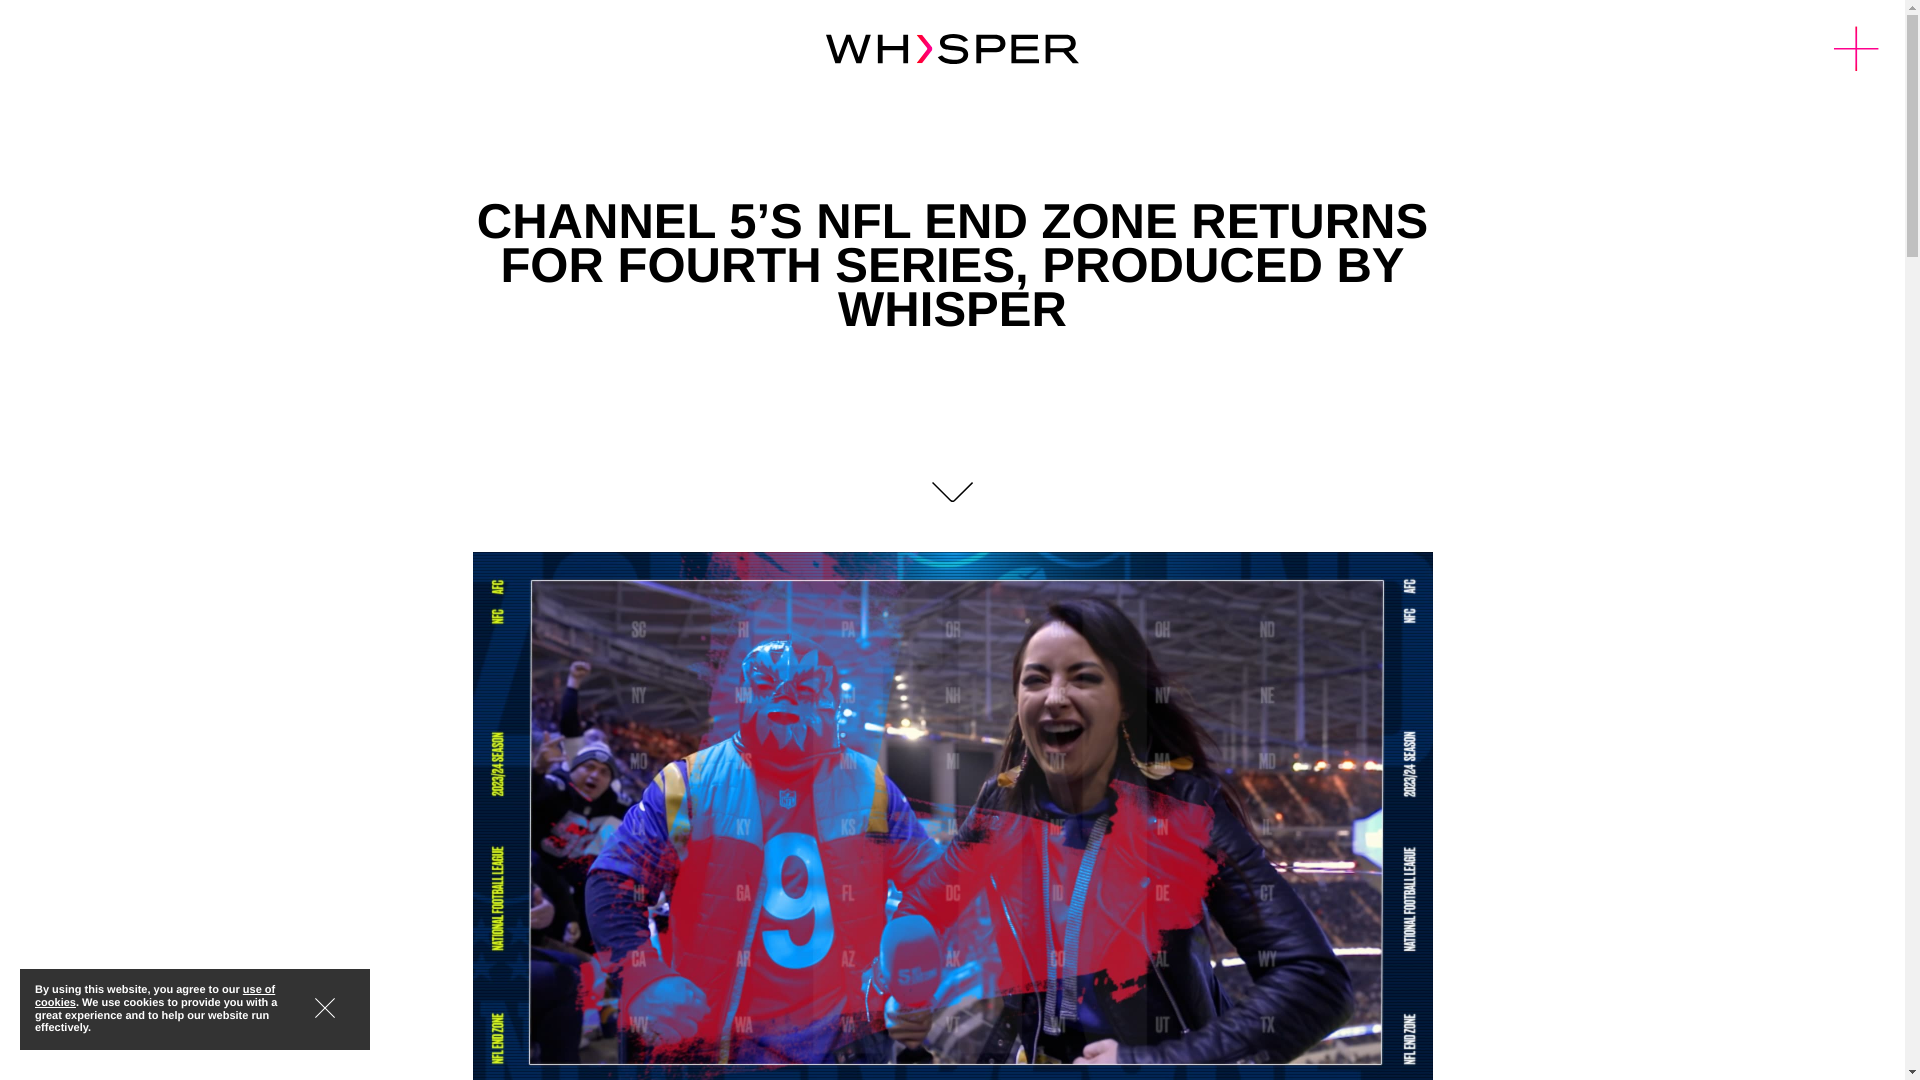 The height and width of the screenshot is (1080, 1920). I want to click on use of cookies, so click(154, 996).